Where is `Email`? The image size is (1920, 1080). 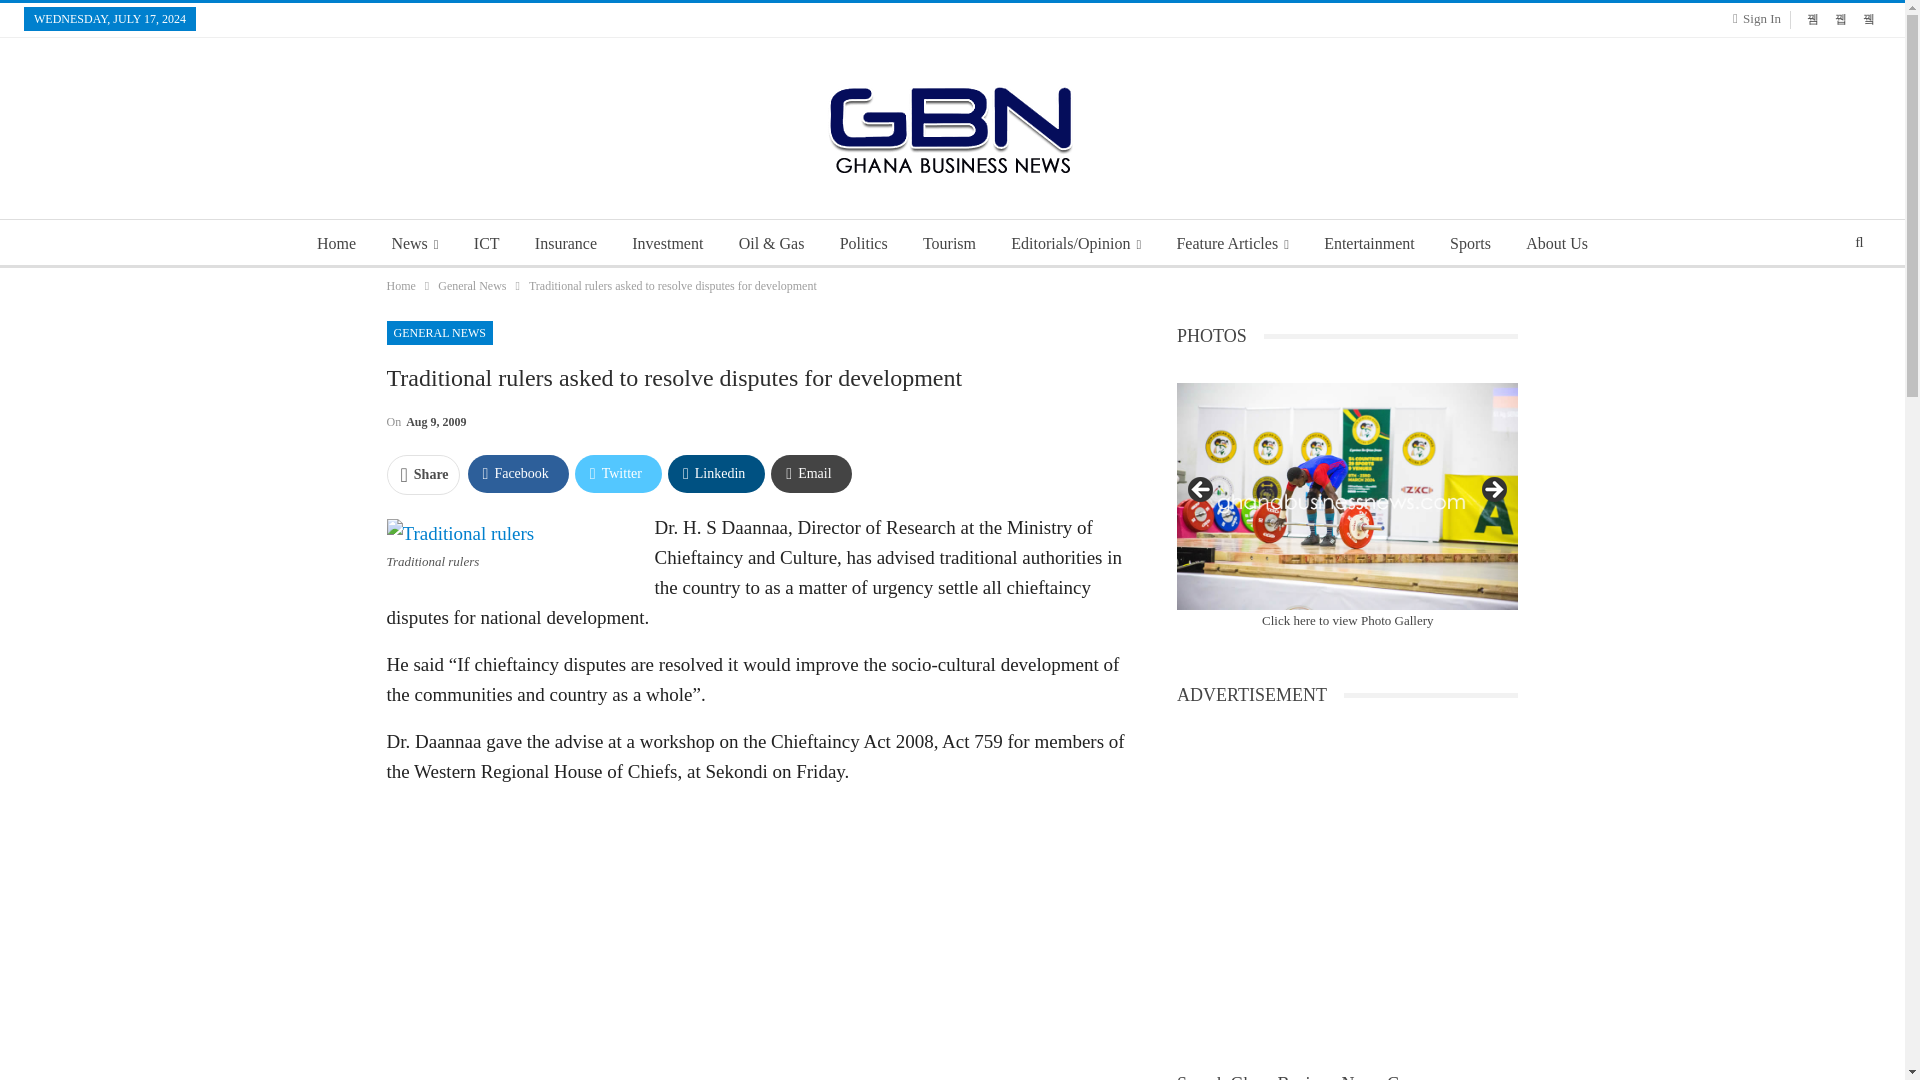
Email is located at coordinates (810, 473).